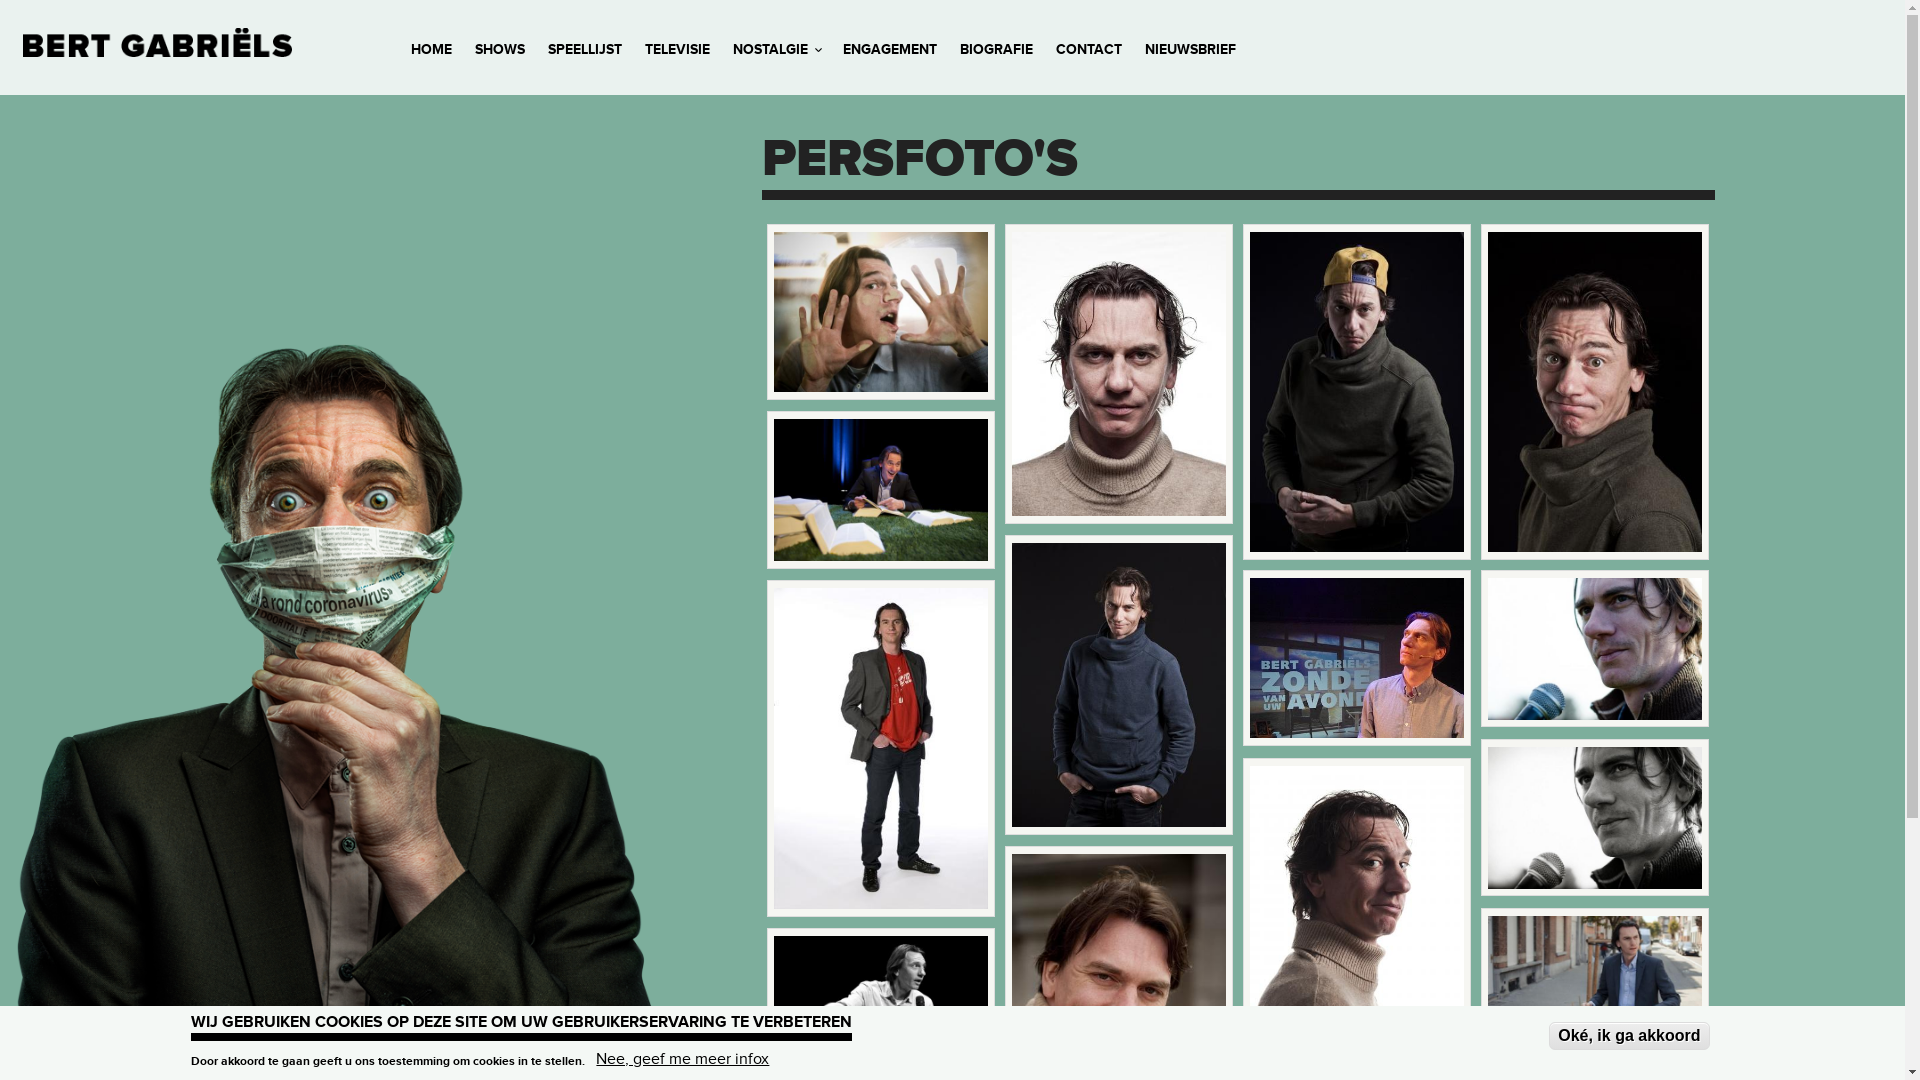  Describe the element at coordinates (682, 1059) in the screenshot. I see `Nee, geef me meer infox` at that location.